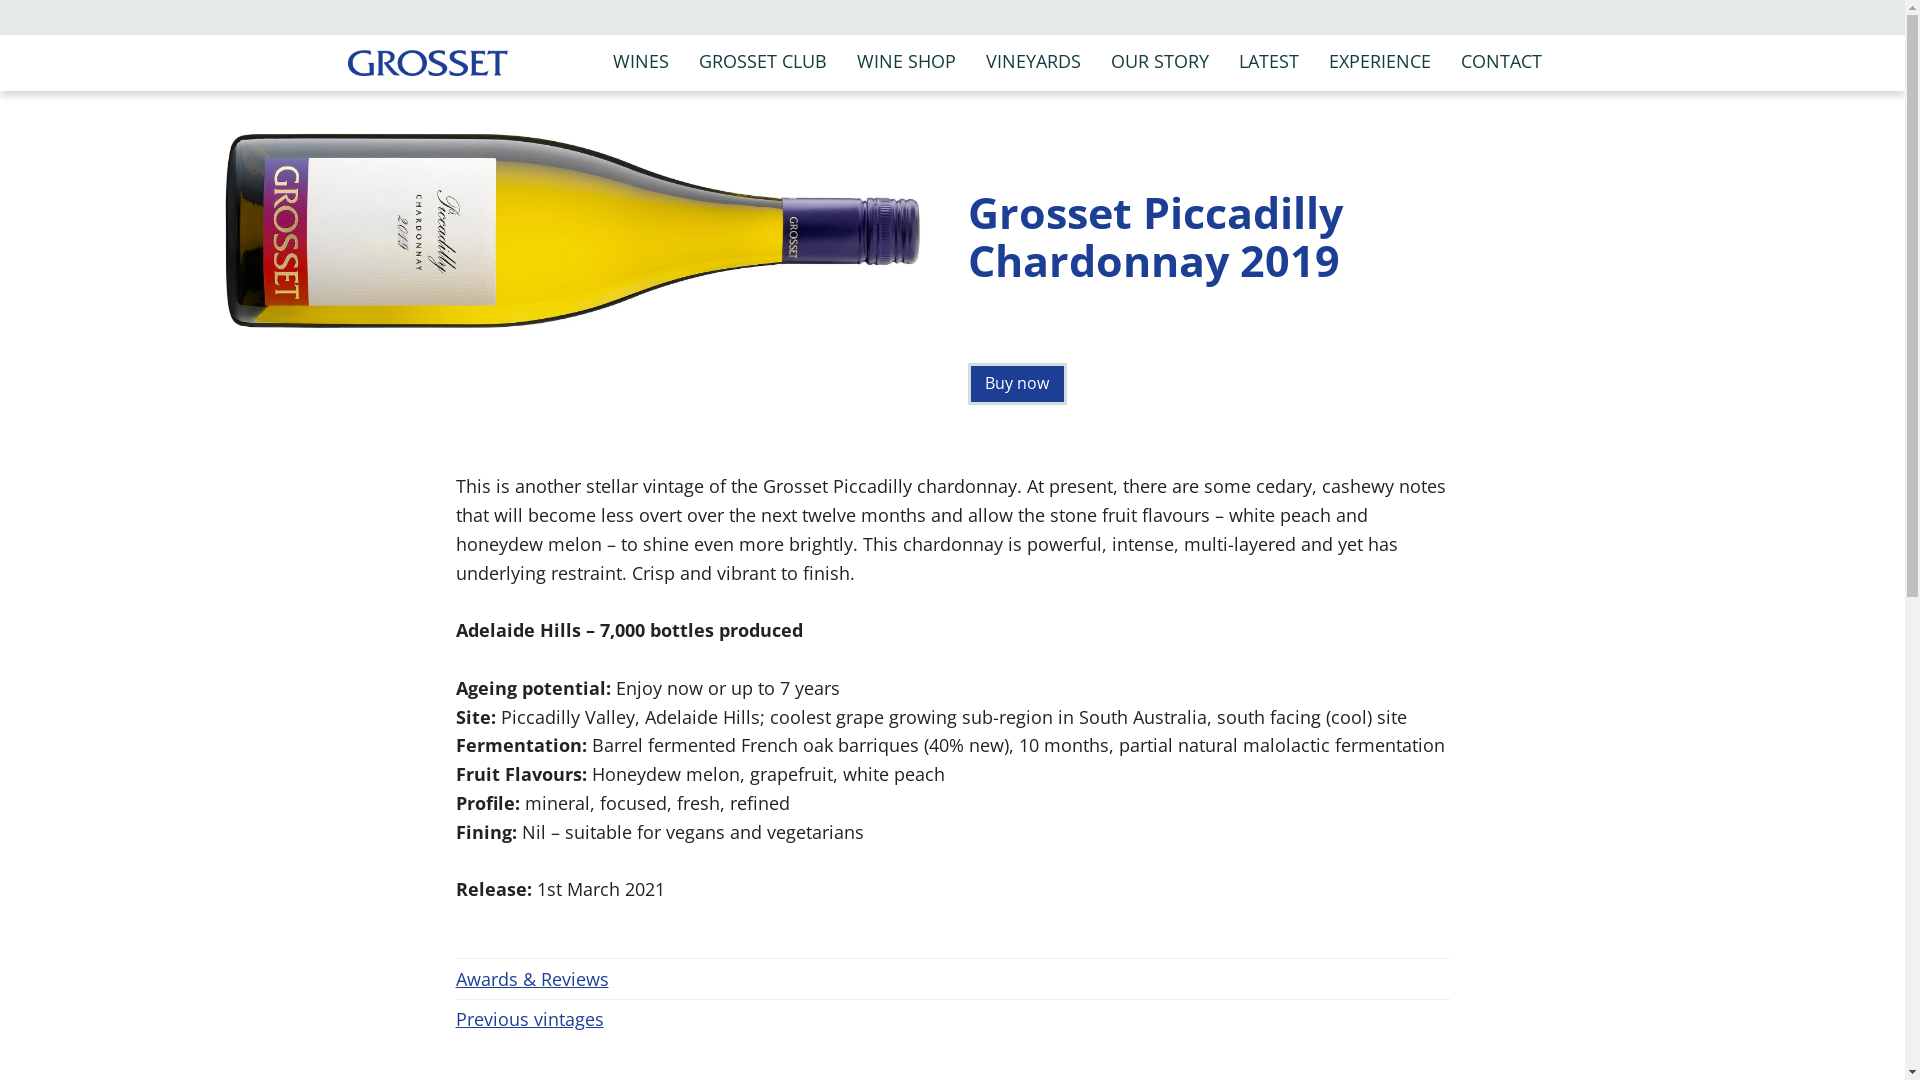 The width and height of the screenshot is (1920, 1080). What do you see at coordinates (1269, 62) in the screenshot?
I see `LATEST` at bounding box center [1269, 62].